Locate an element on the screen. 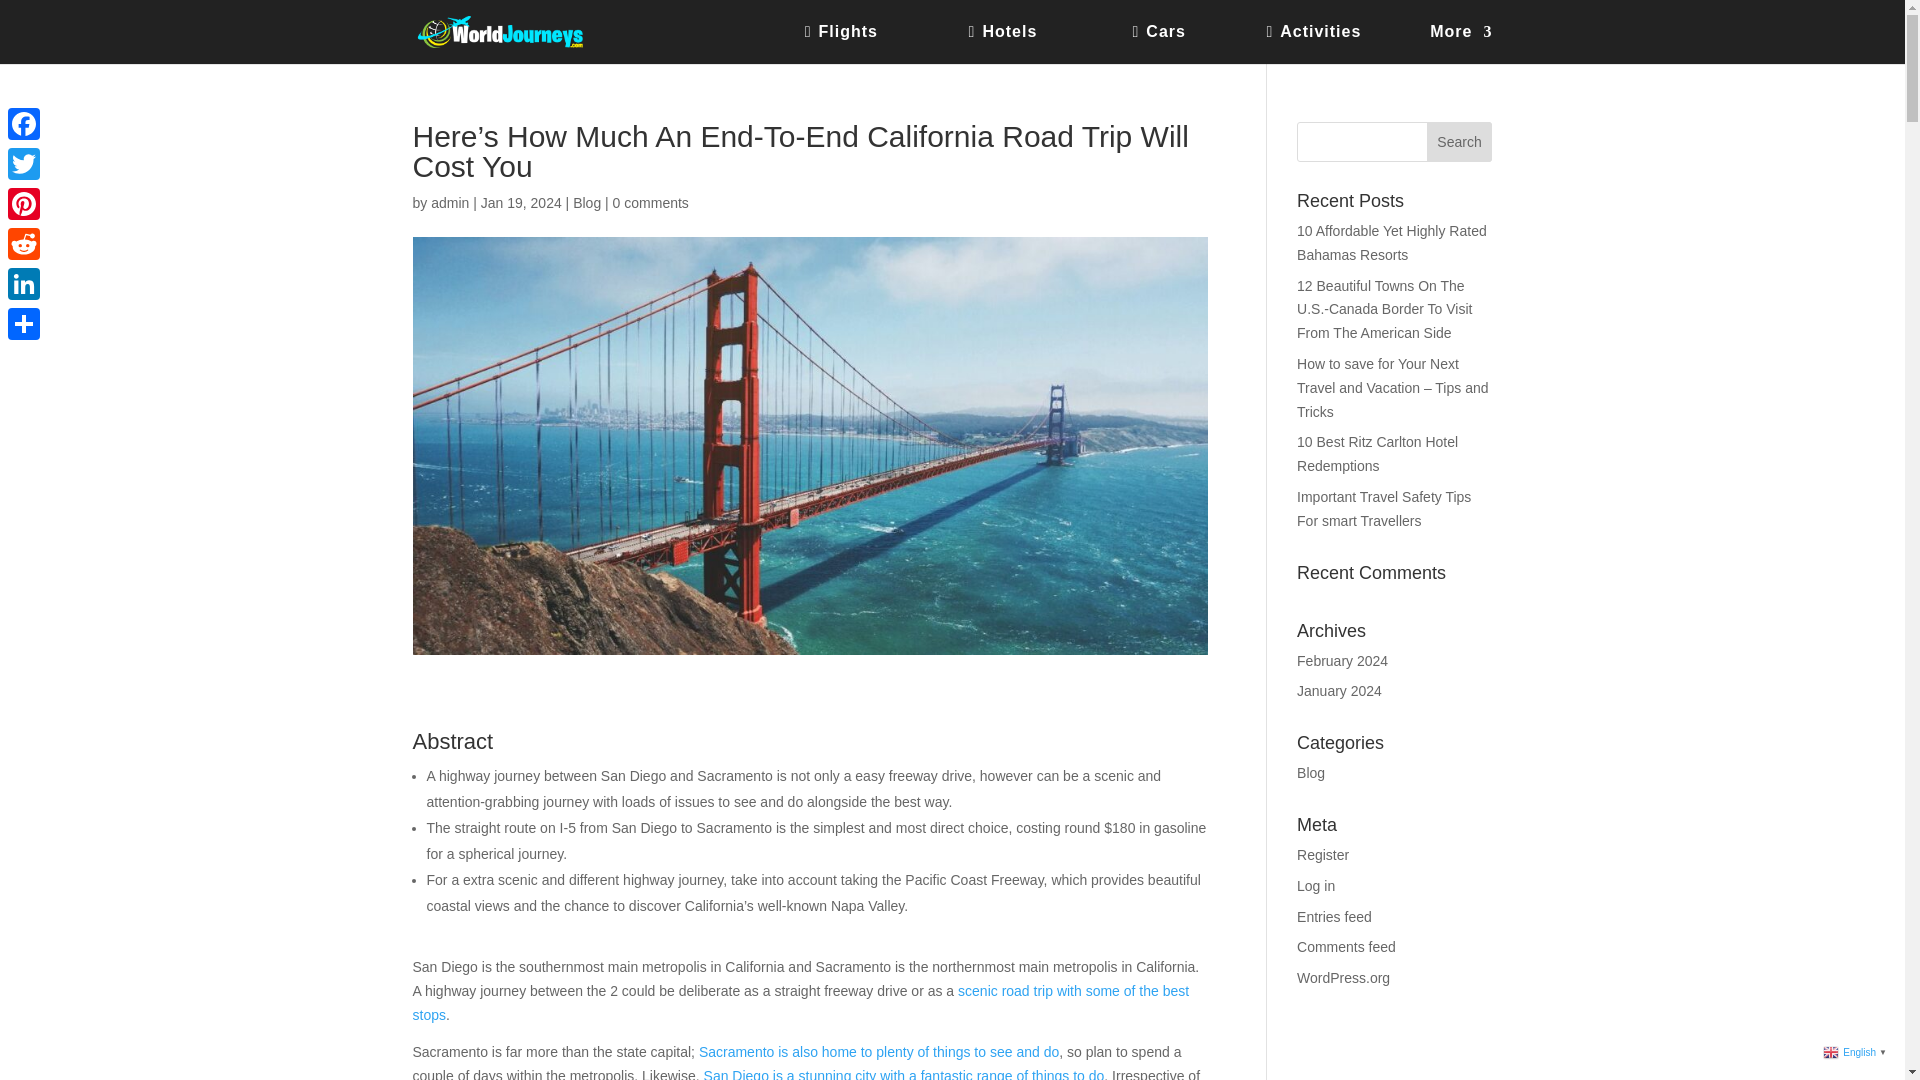 The image size is (1920, 1080). 0 comments is located at coordinates (650, 202).